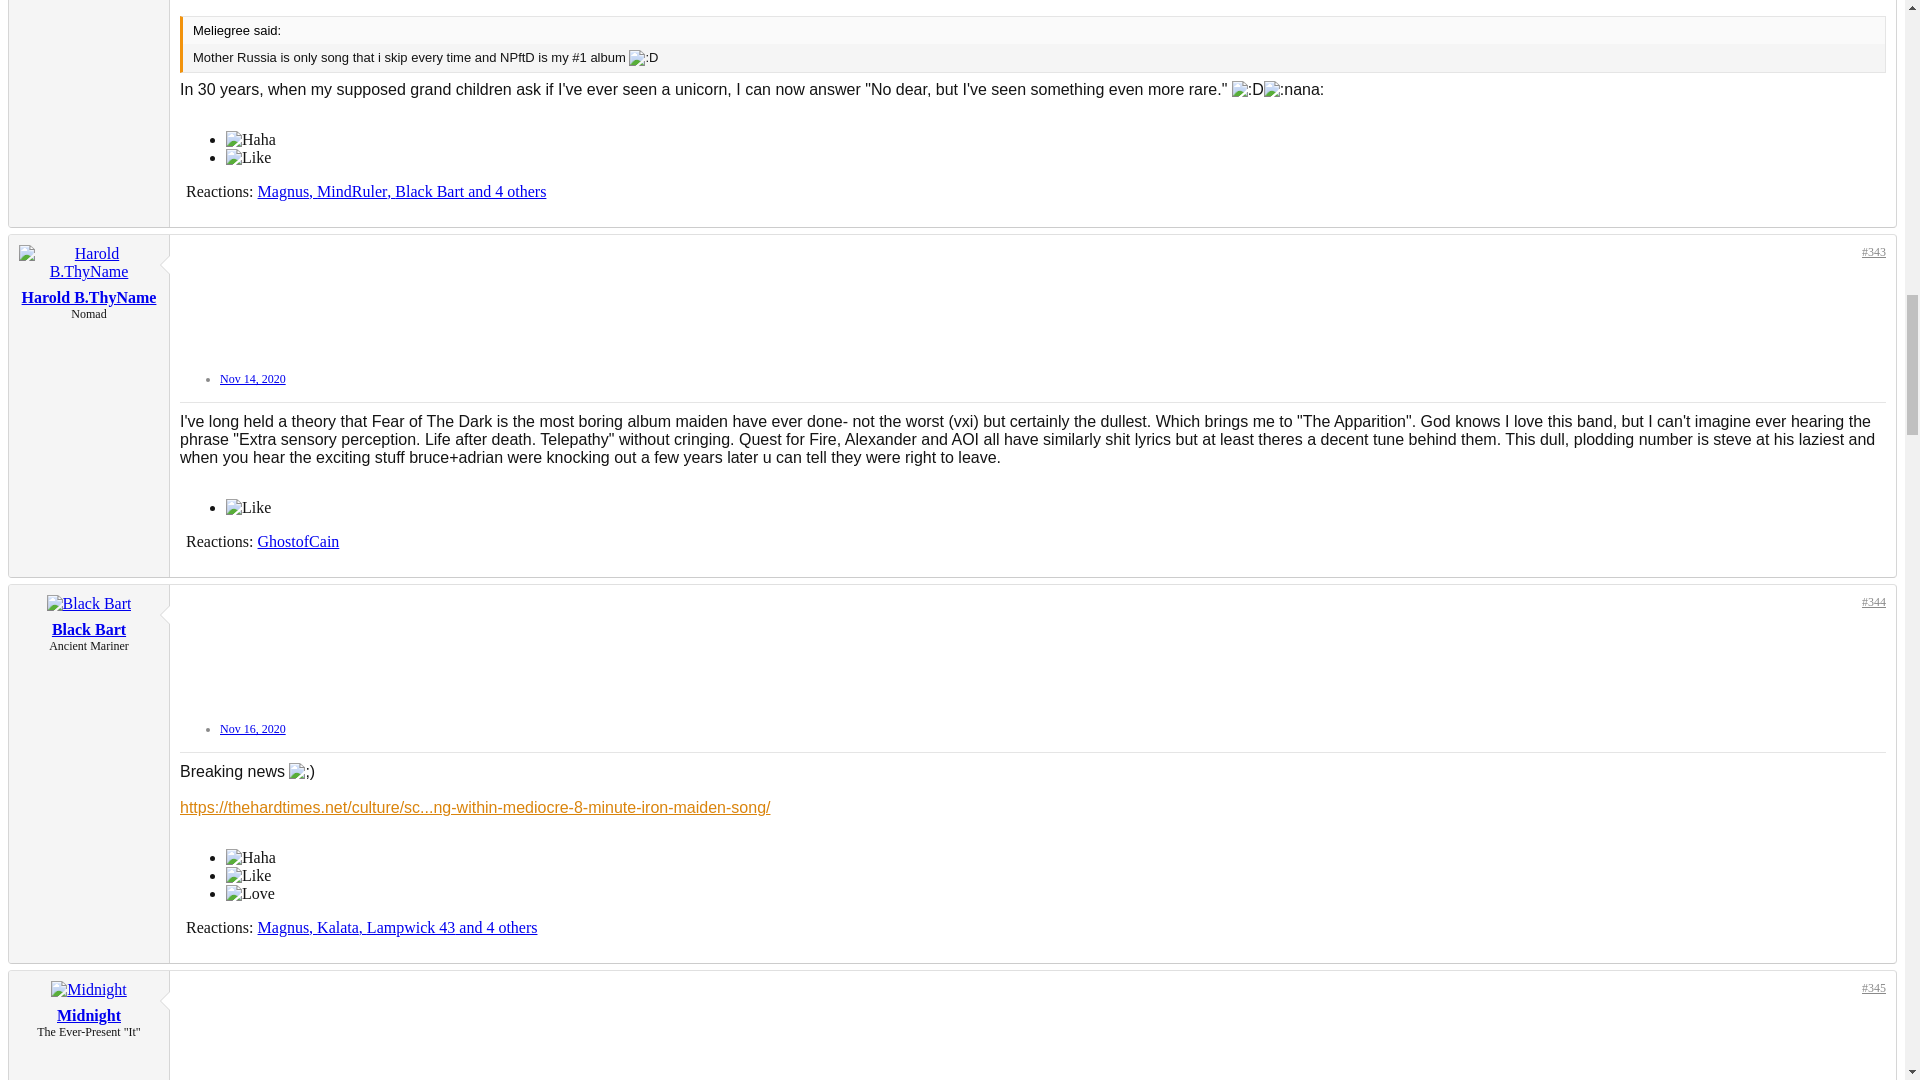 This screenshot has width=1920, height=1080. What do you see at coordinates (248, 508) in the screenshot?
I see `Like` at bounding box center [248, 508].